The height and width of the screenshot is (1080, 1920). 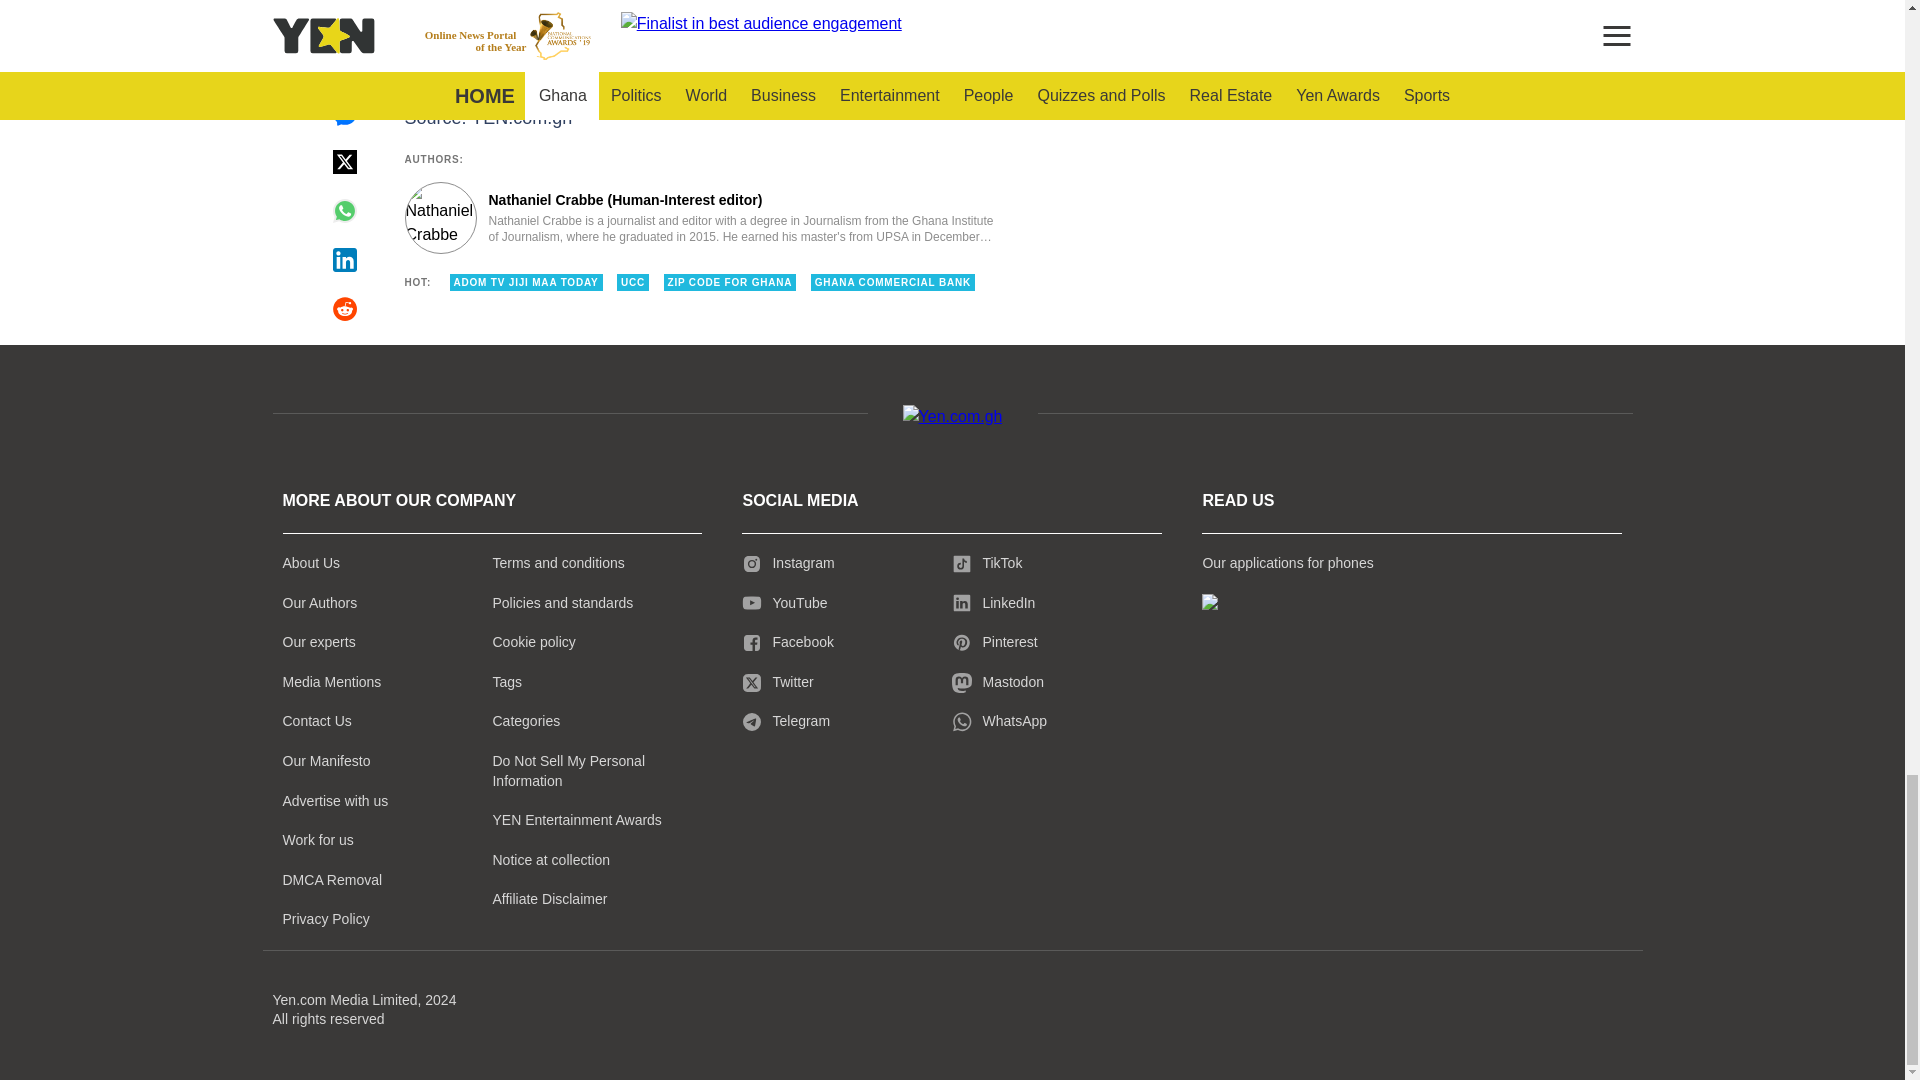 I want to click on Author page, so click(x=704, y=218).